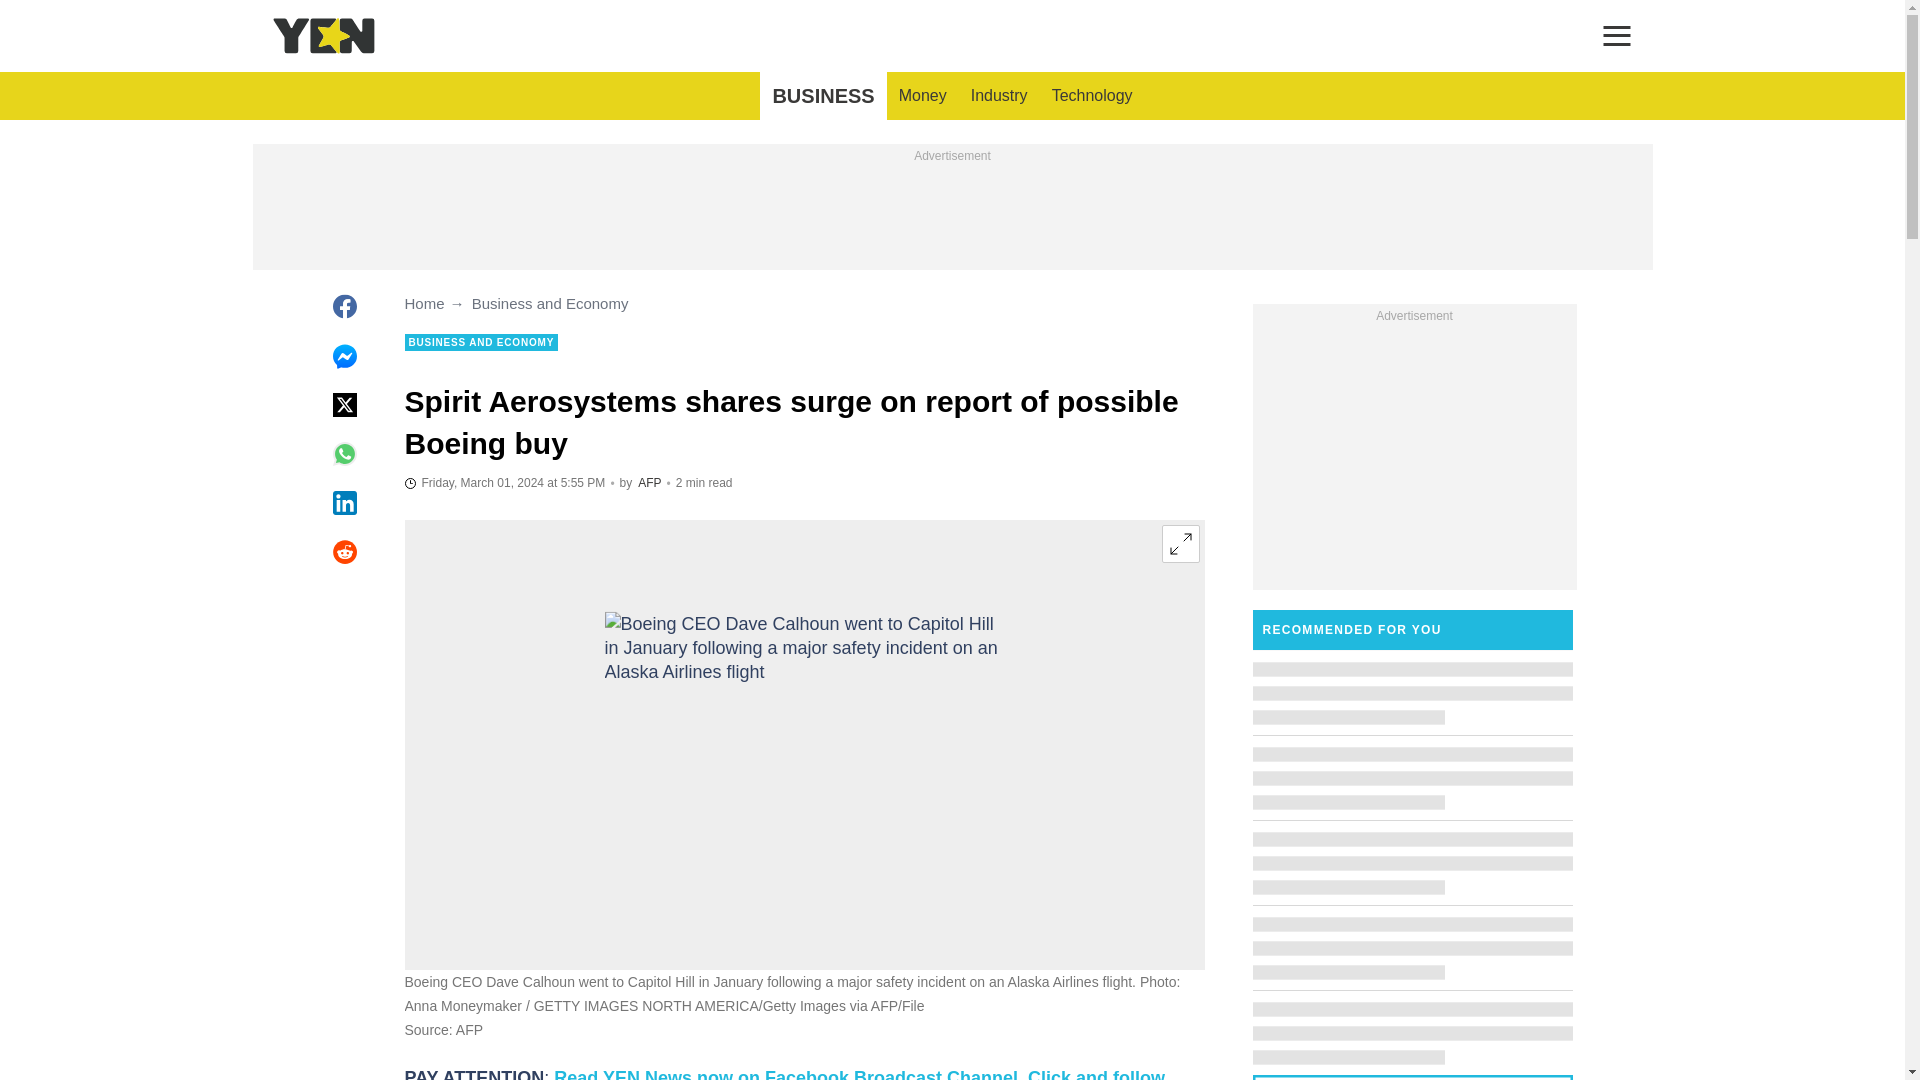 This screenshot has width=1920, height=1080. What do you see at coordinates (648, 483) in the screenshot?
I see `Author page` at bounding box center [648, 483].